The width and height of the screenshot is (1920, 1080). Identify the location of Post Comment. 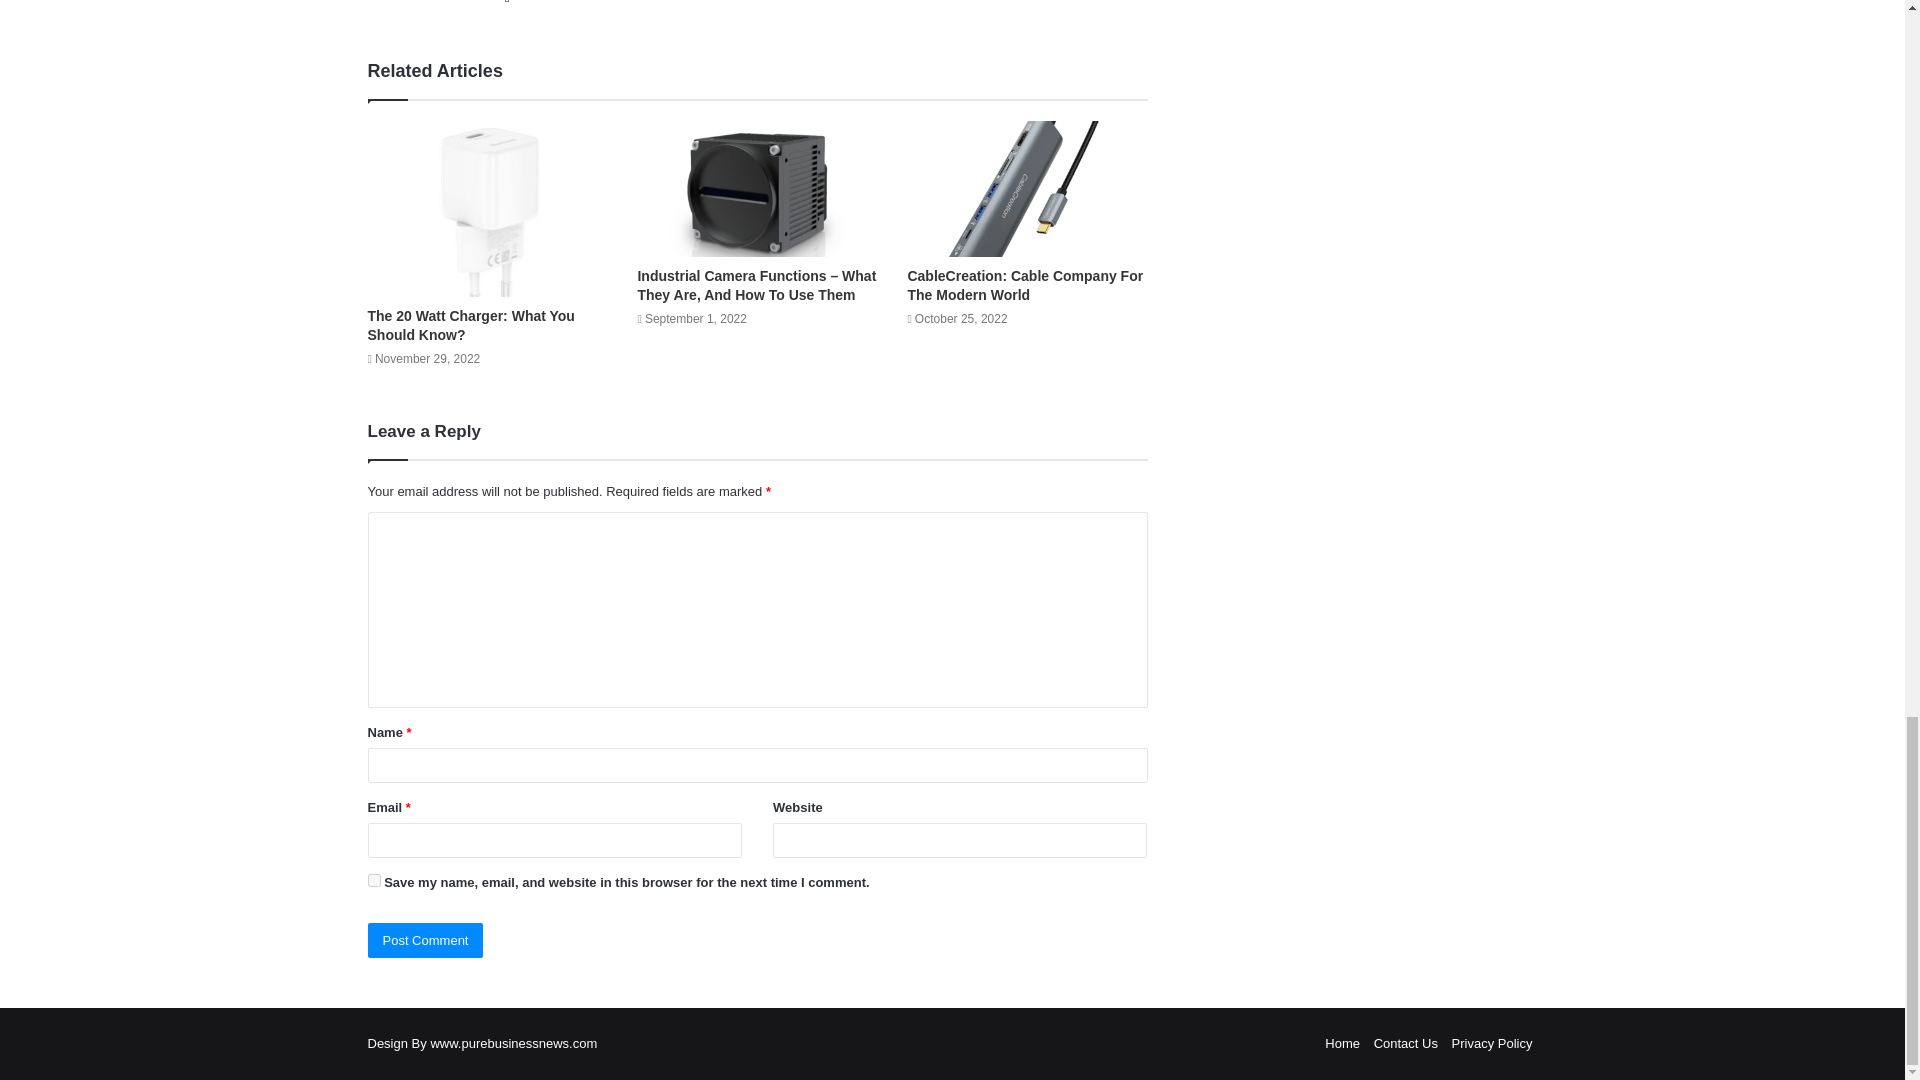
(426, 940).